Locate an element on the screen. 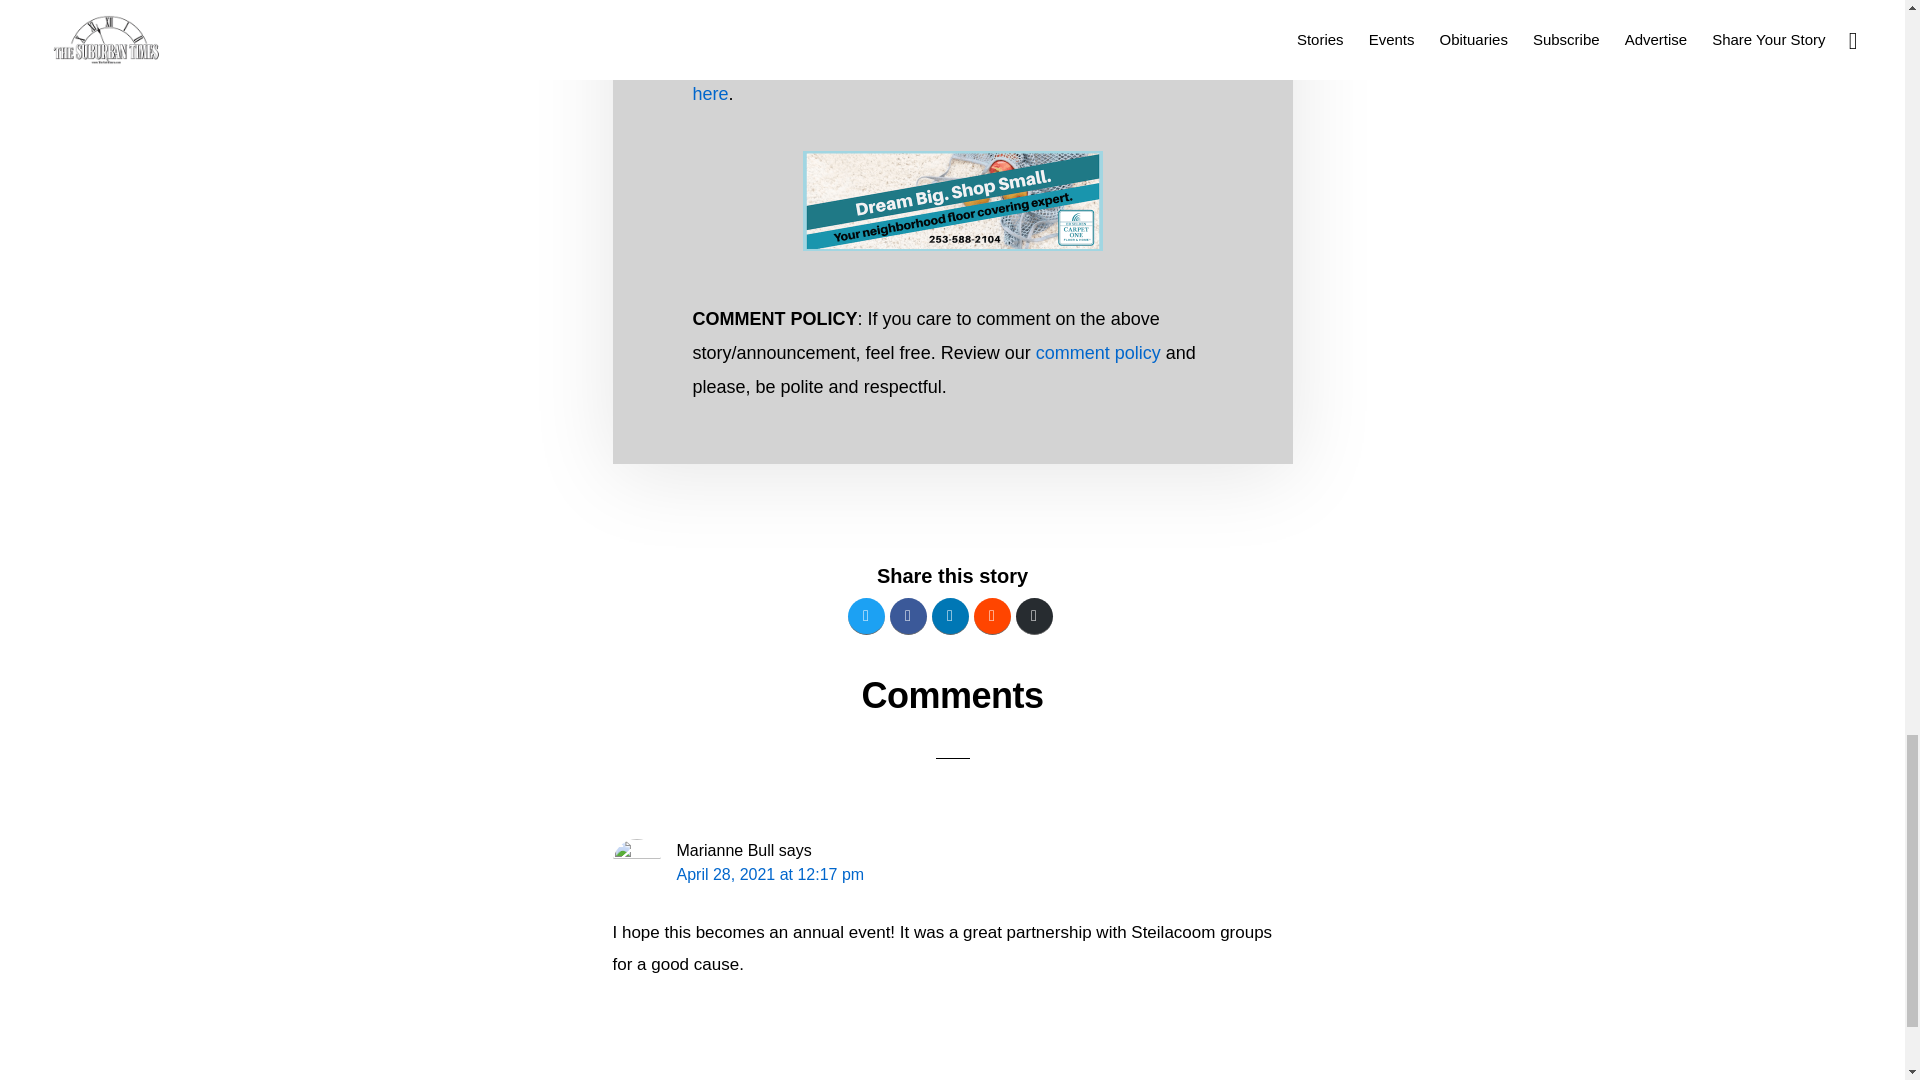 This screenshot has height=1080, width=1920. comment policy is located at coordinates (1098, 352).